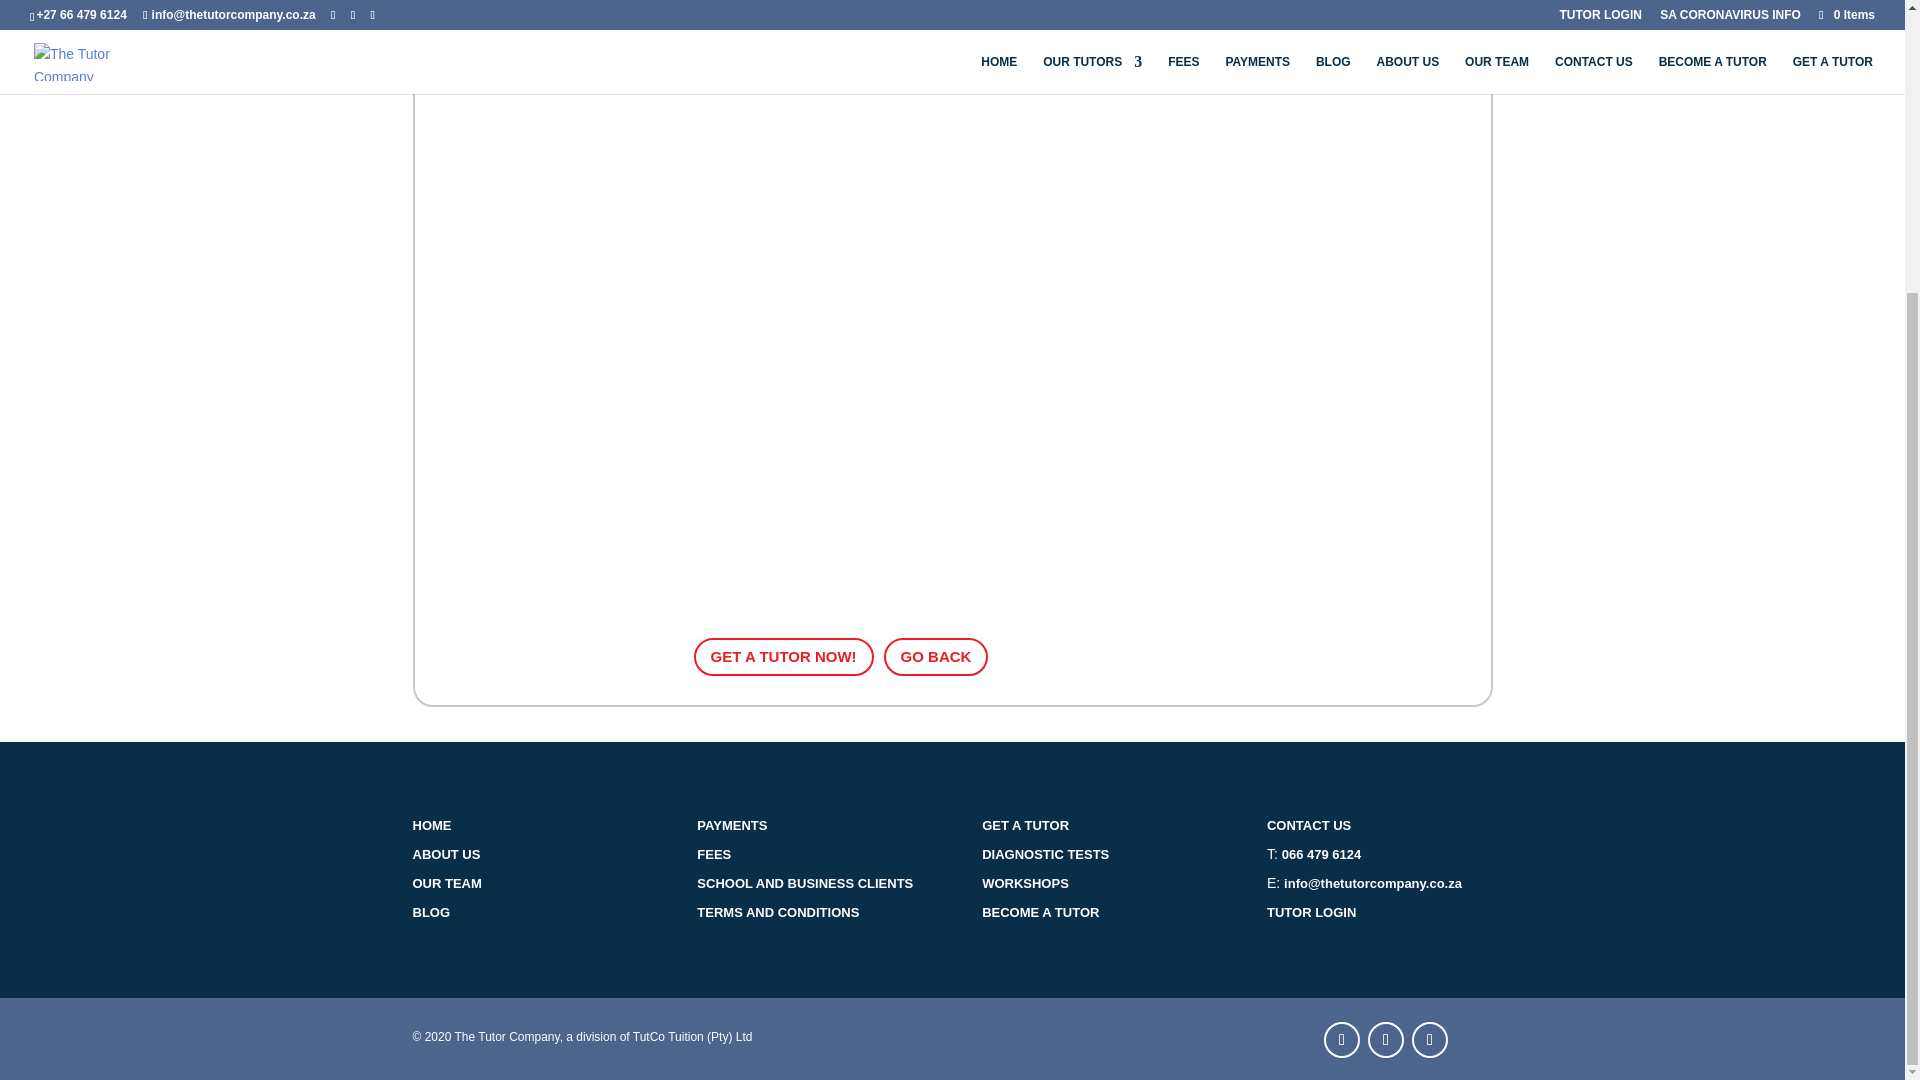 The image size is (1920, 1080). What do you see at coordinates (1342, 1040) in the screenshot?
I see `Follow on Facebook` at bounding box center [1342, 1040].